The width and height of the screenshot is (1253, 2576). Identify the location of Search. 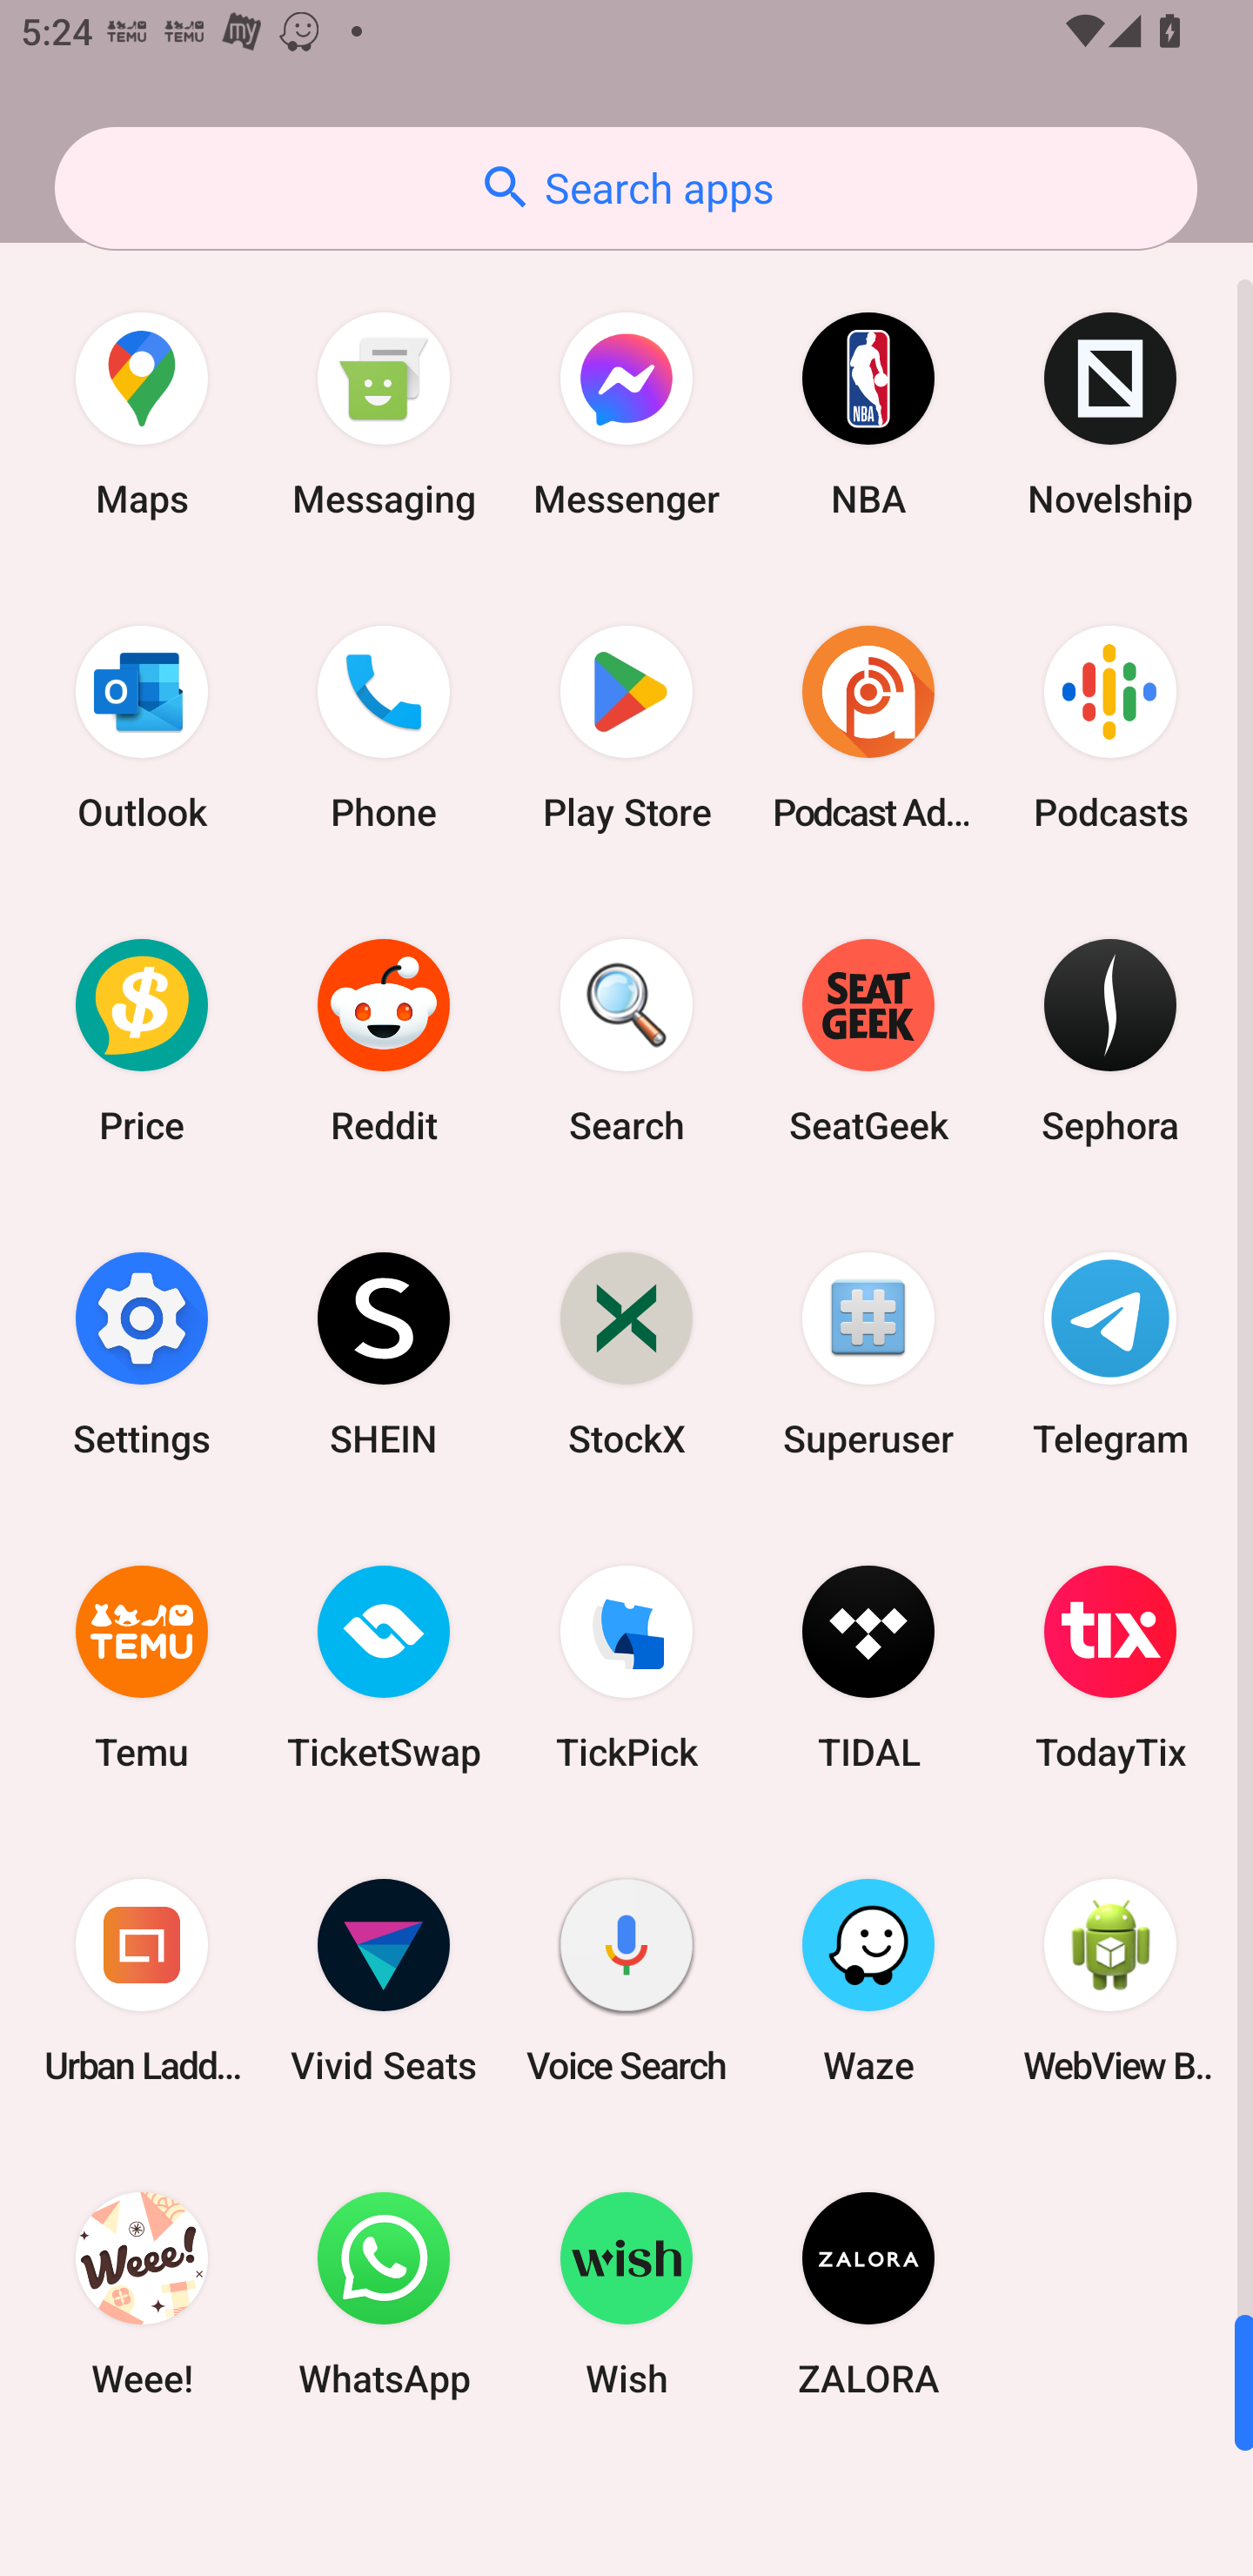
(626, 1041).